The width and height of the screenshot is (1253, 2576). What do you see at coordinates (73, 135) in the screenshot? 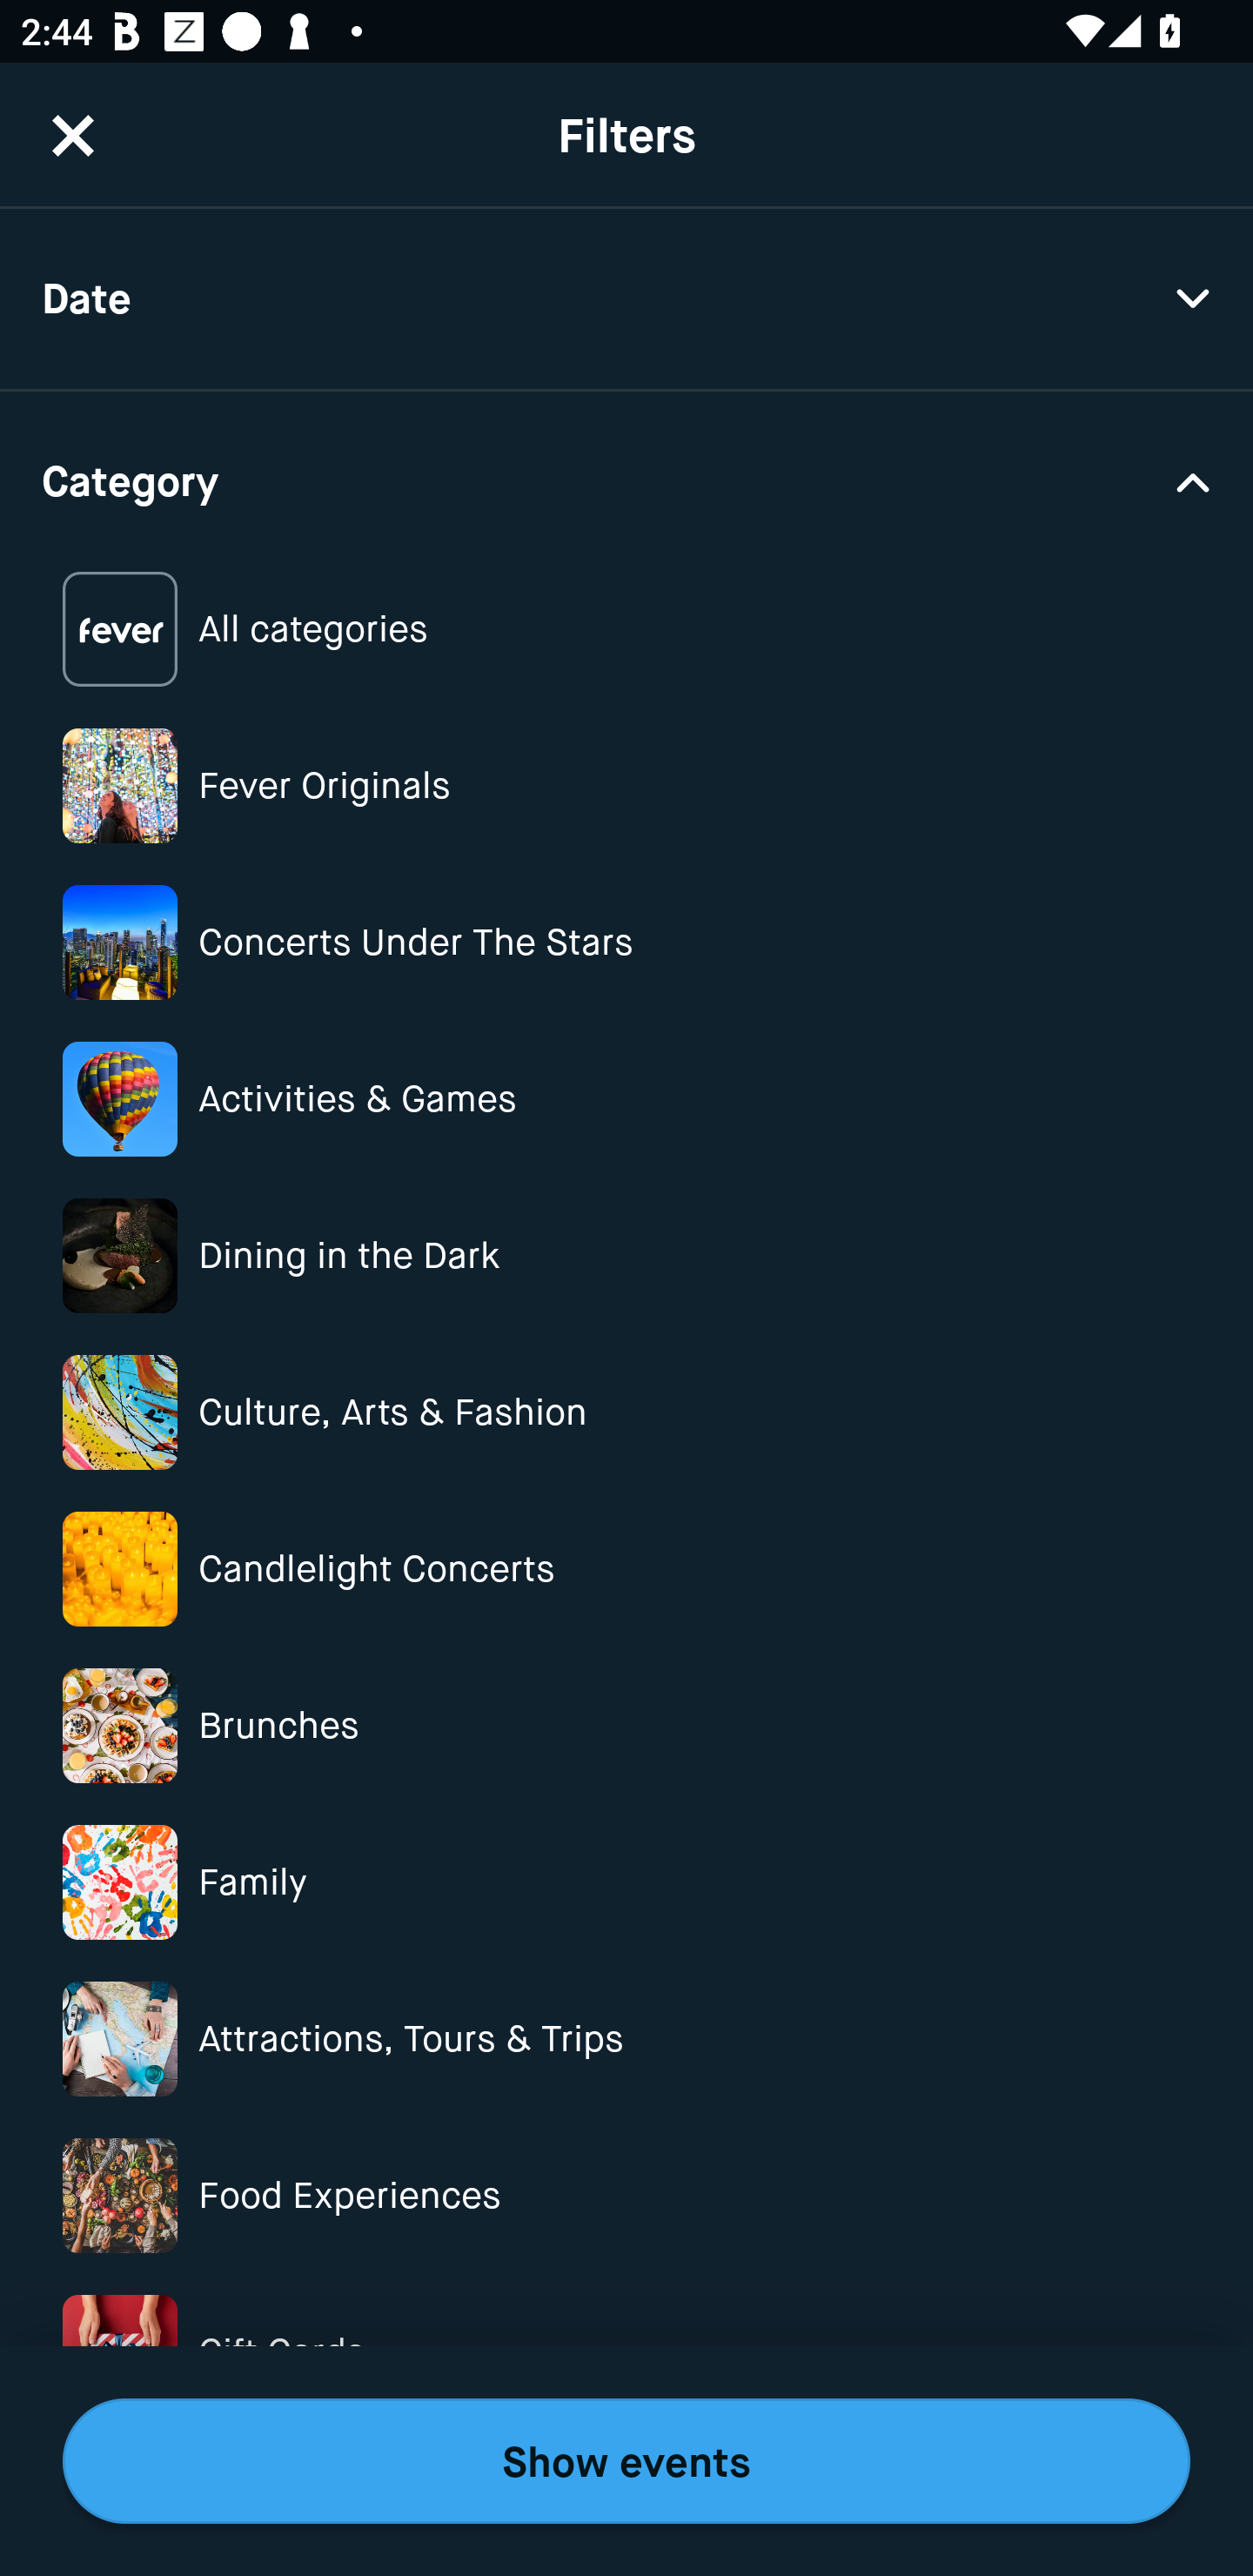
I see `CloseButton` at bounding box center [73, 135].